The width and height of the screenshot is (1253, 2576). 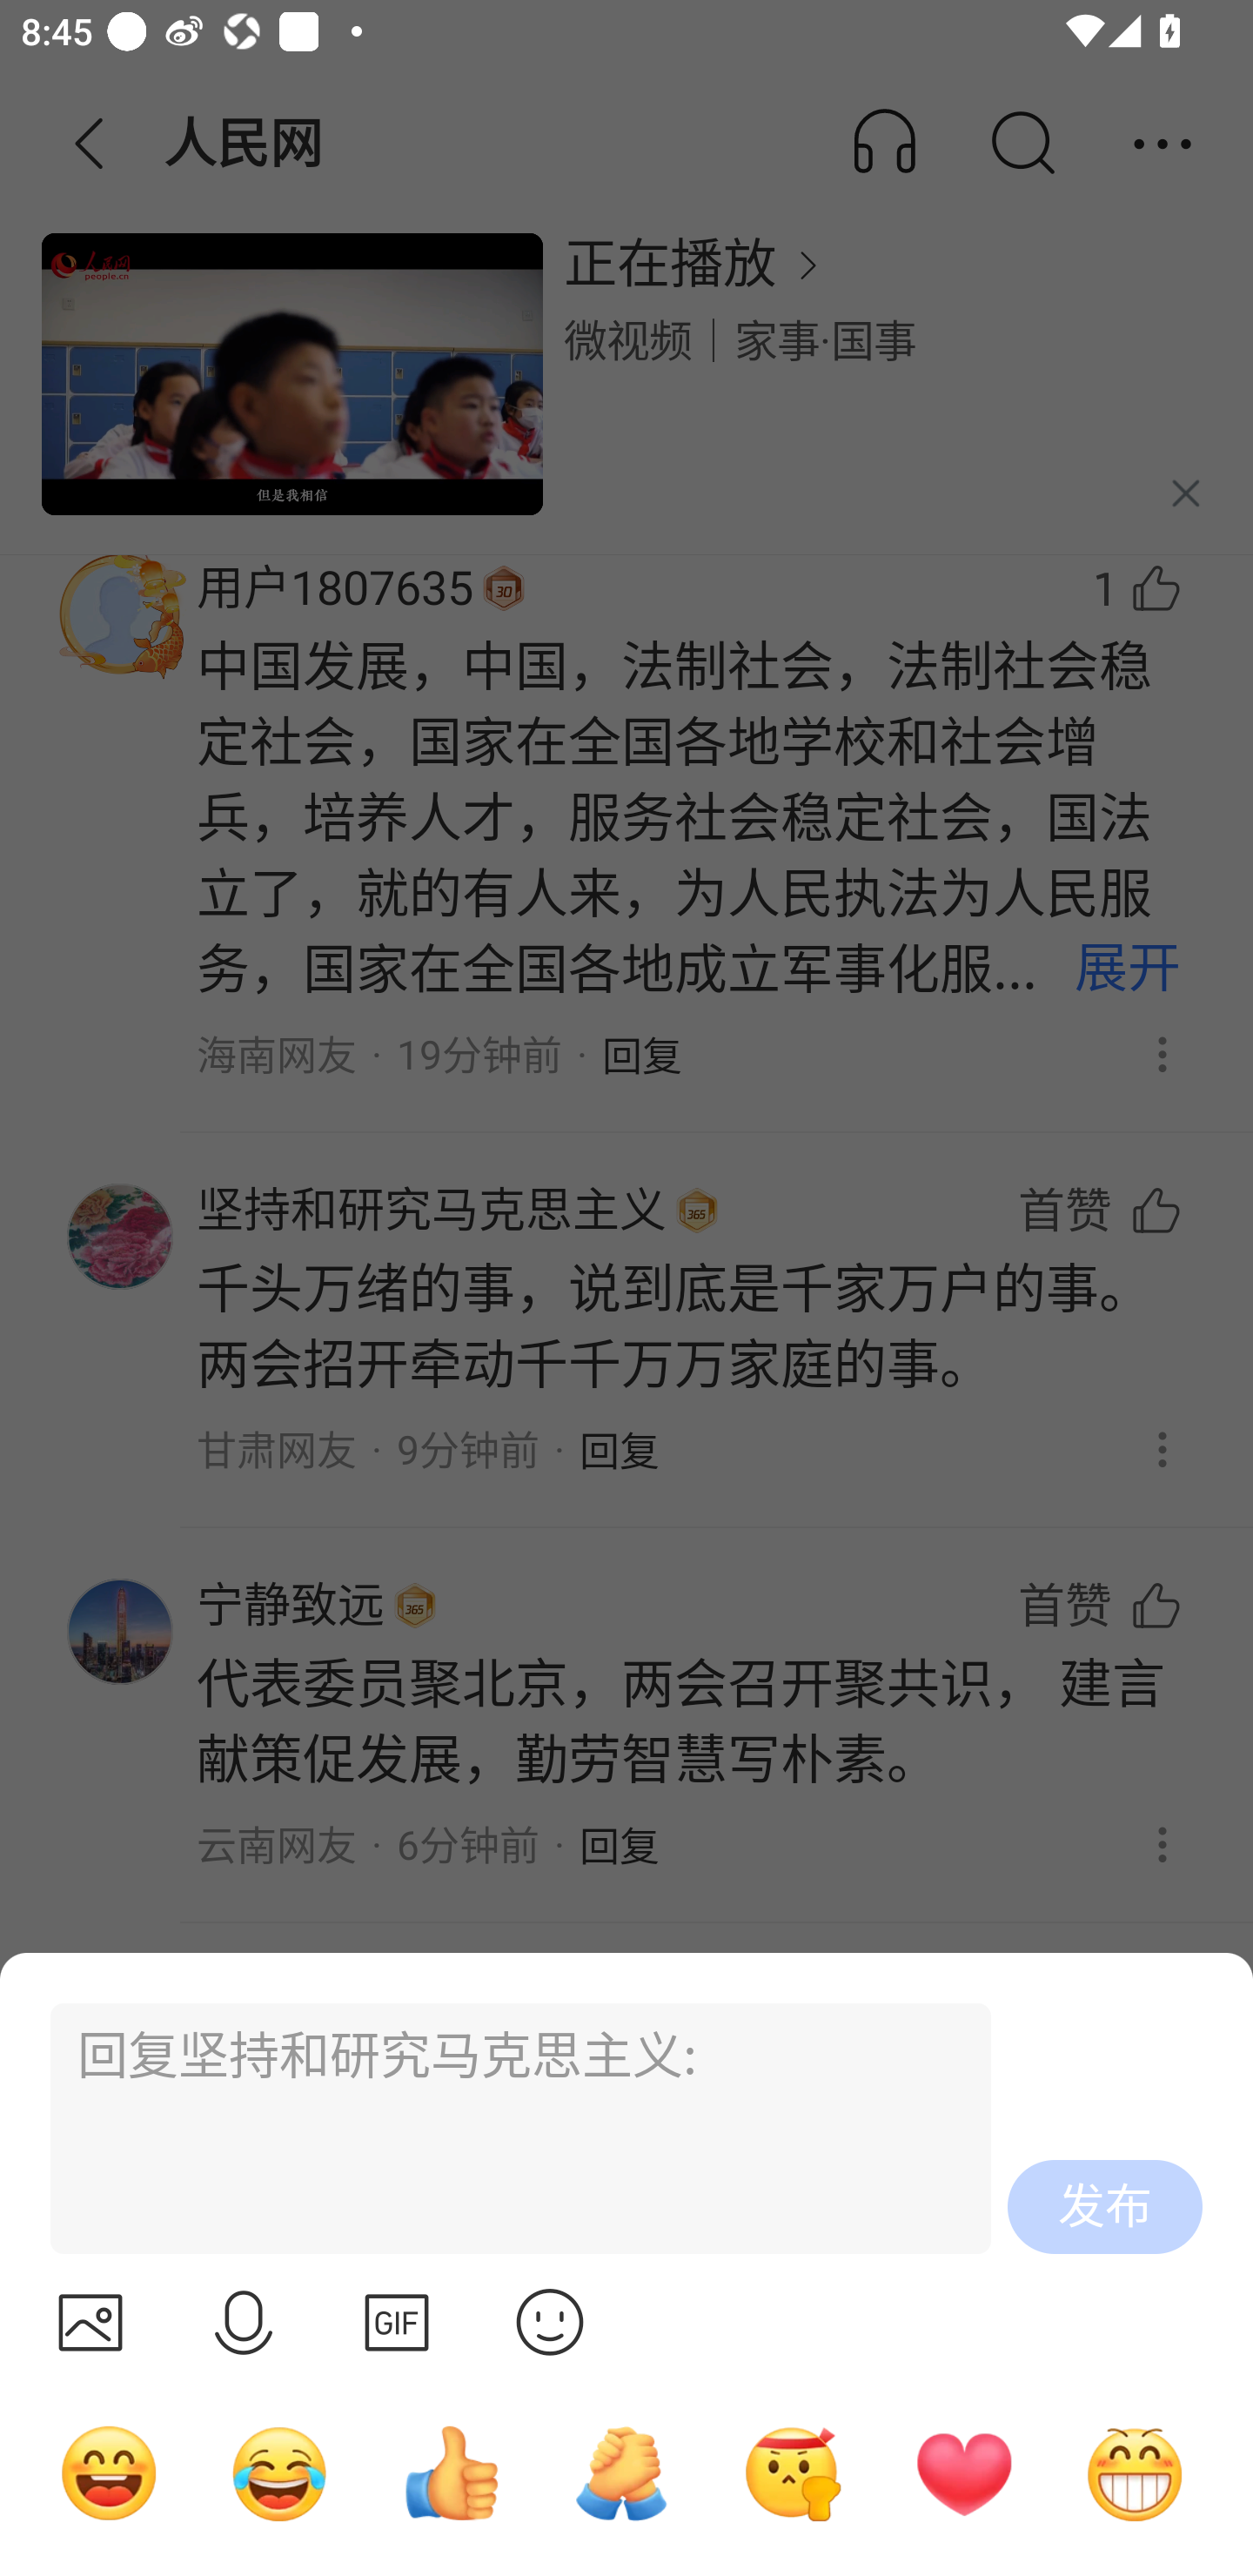 I want to click on , so click(x=397, y=2322).